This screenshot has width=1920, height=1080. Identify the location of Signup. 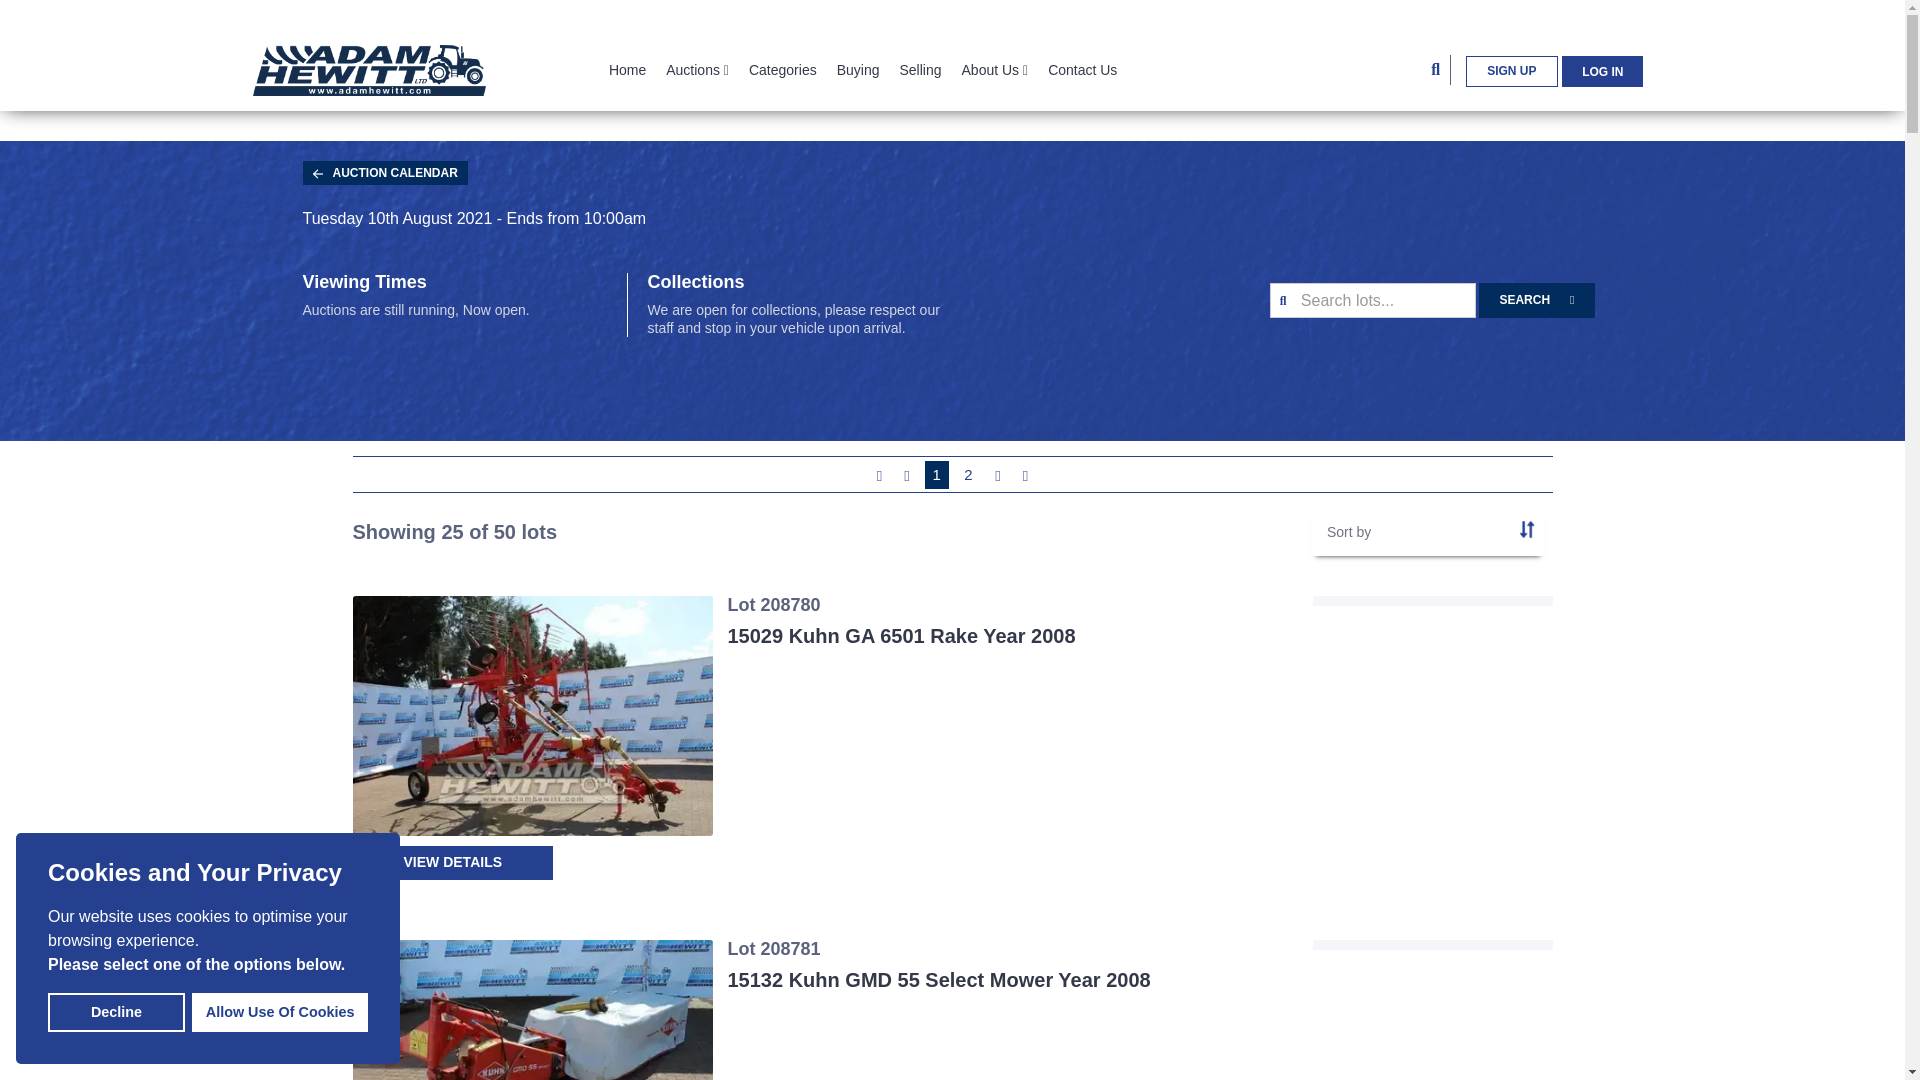
(1512, 72).